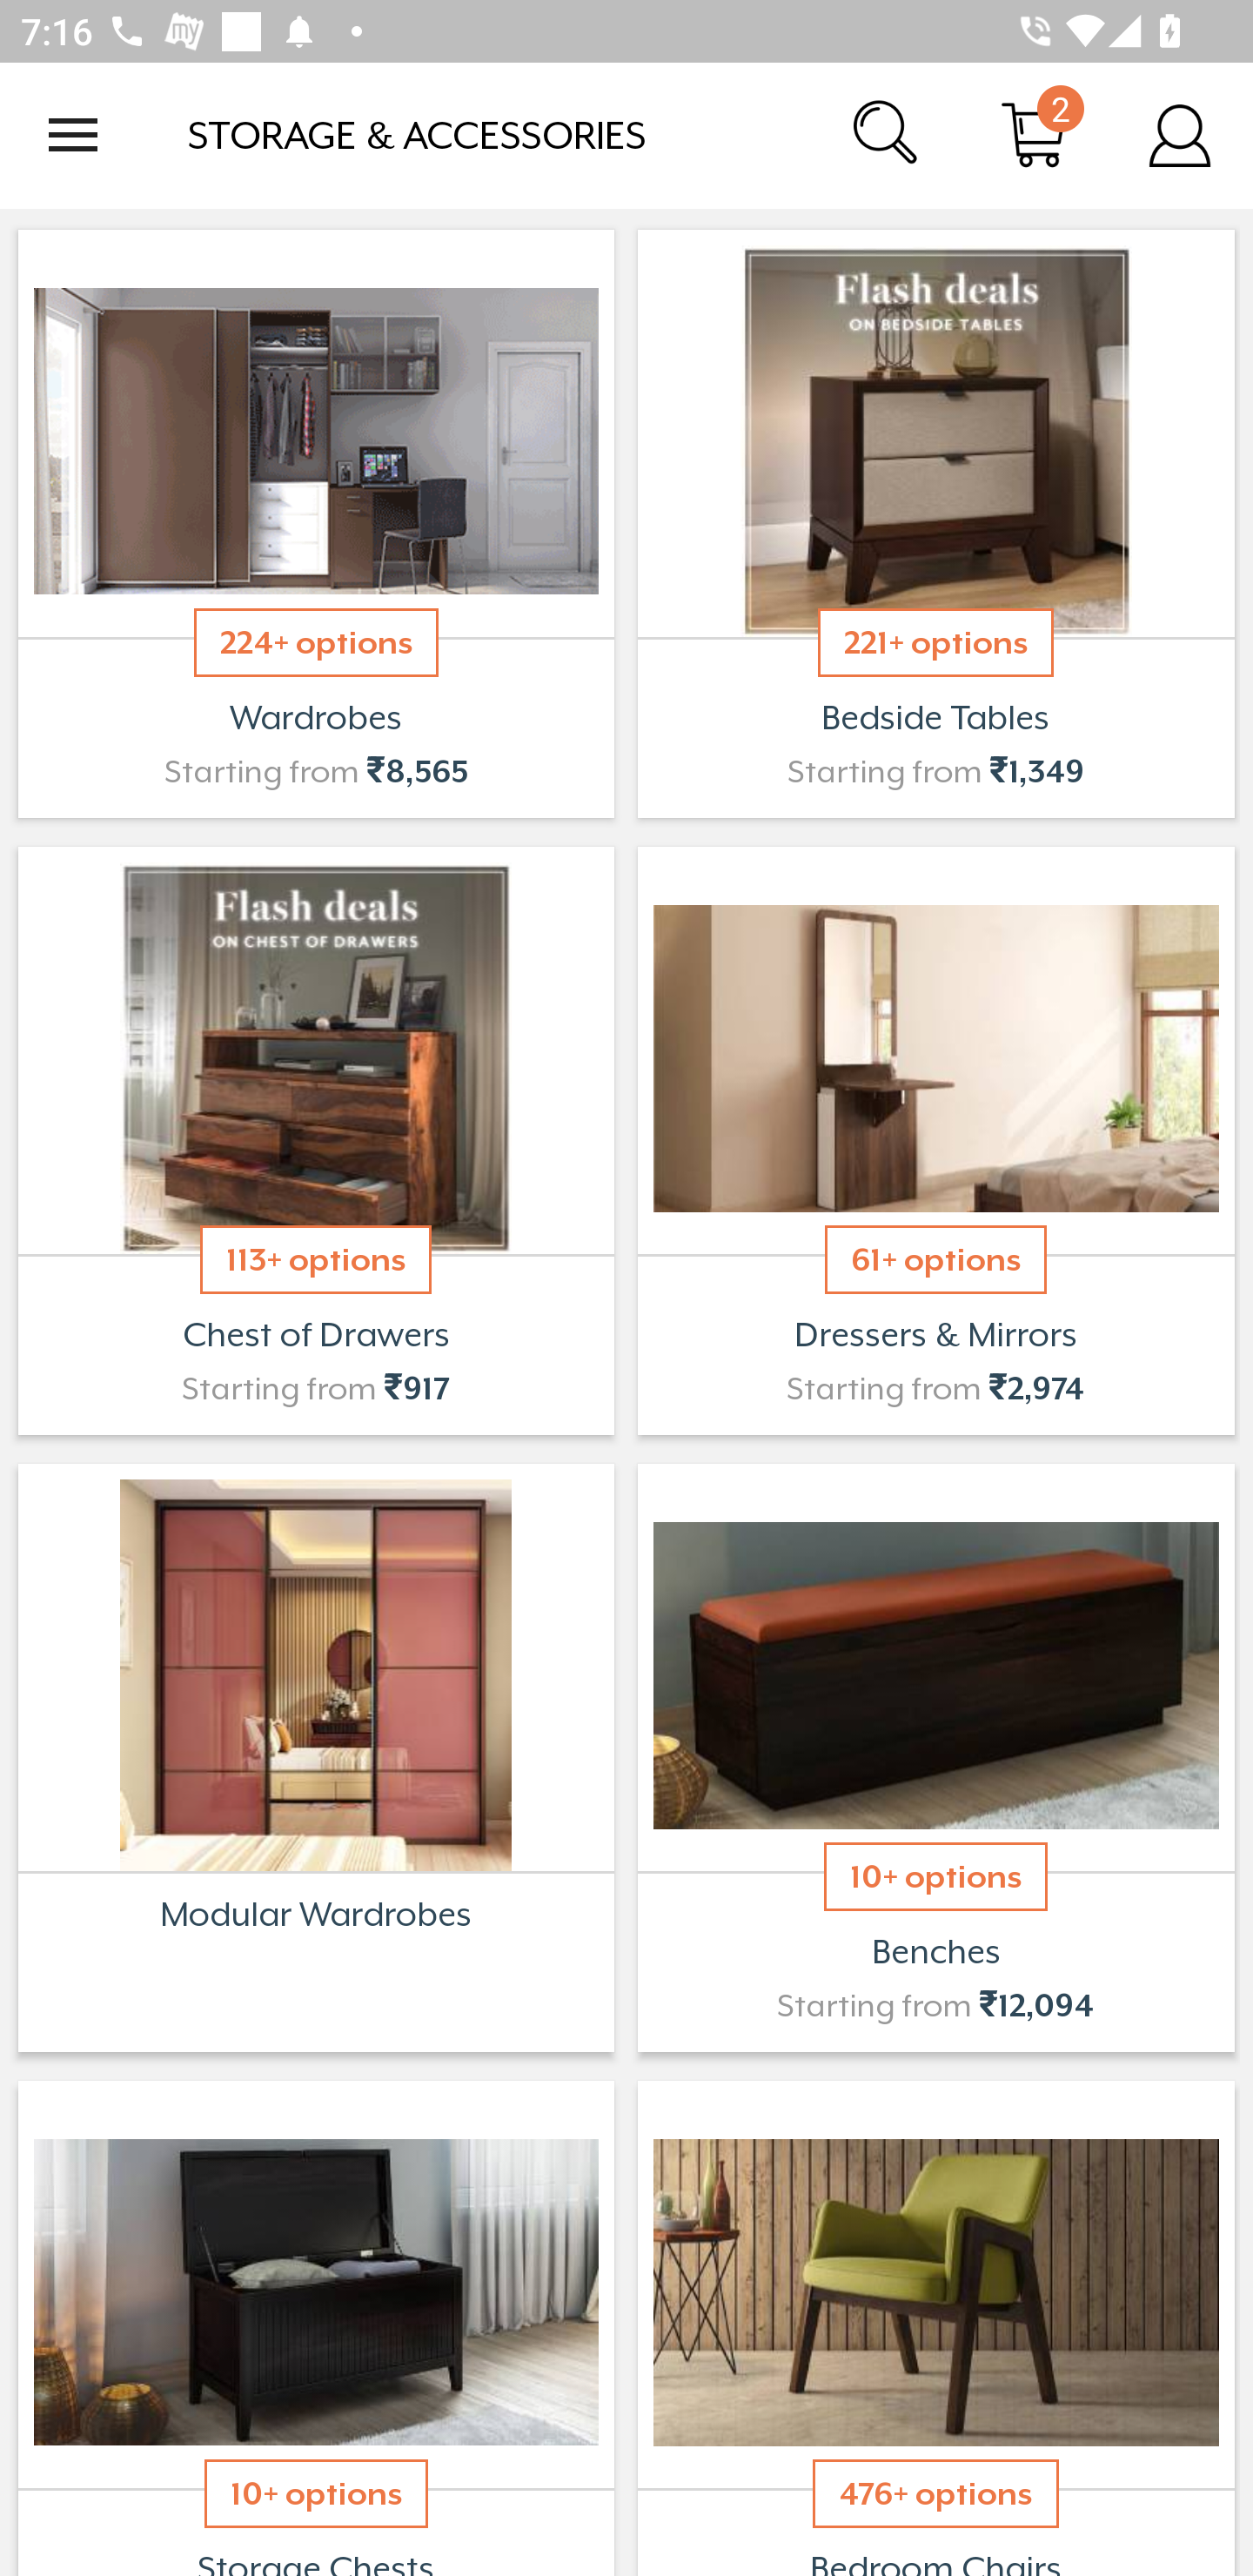  Describe the element at coordinates (888, 134) in the screenshot. I see `Search` at that location.